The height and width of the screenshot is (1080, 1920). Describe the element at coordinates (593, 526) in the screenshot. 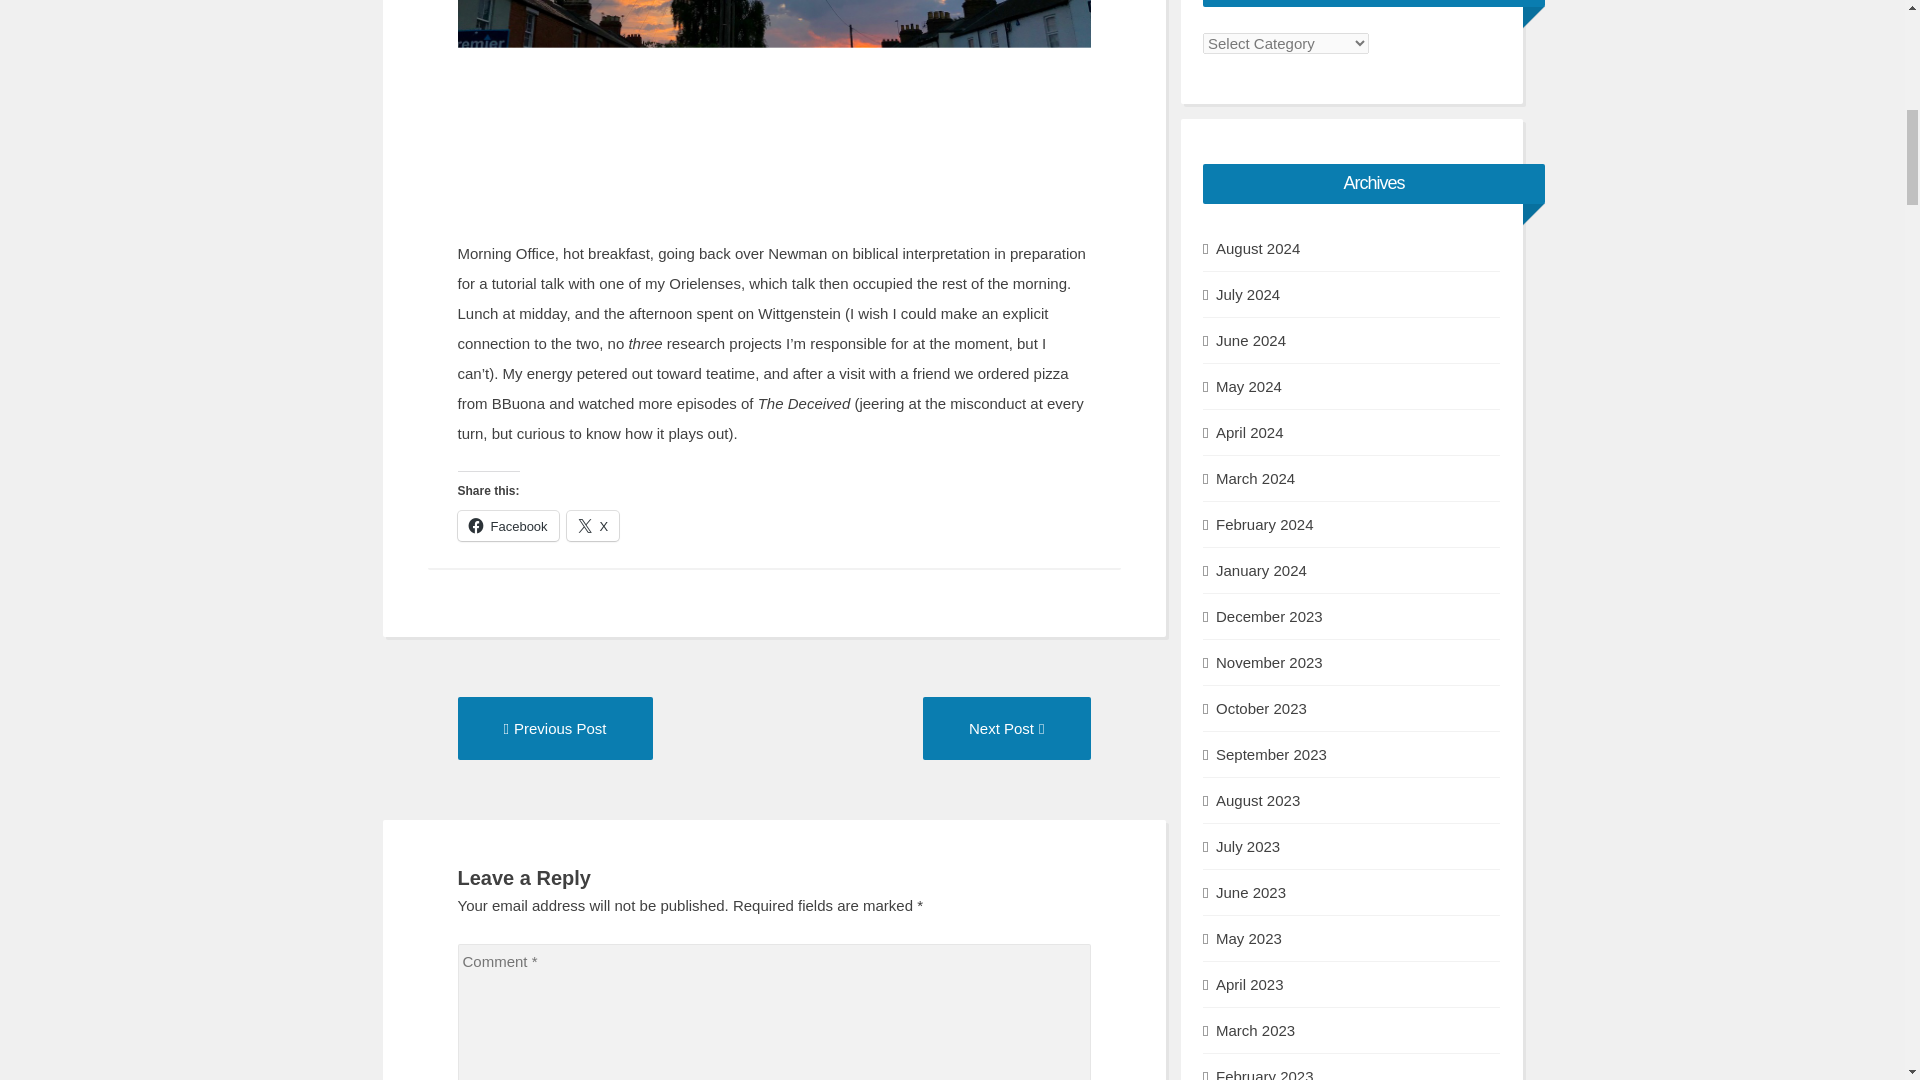

I see `Click to share on X` at that location.